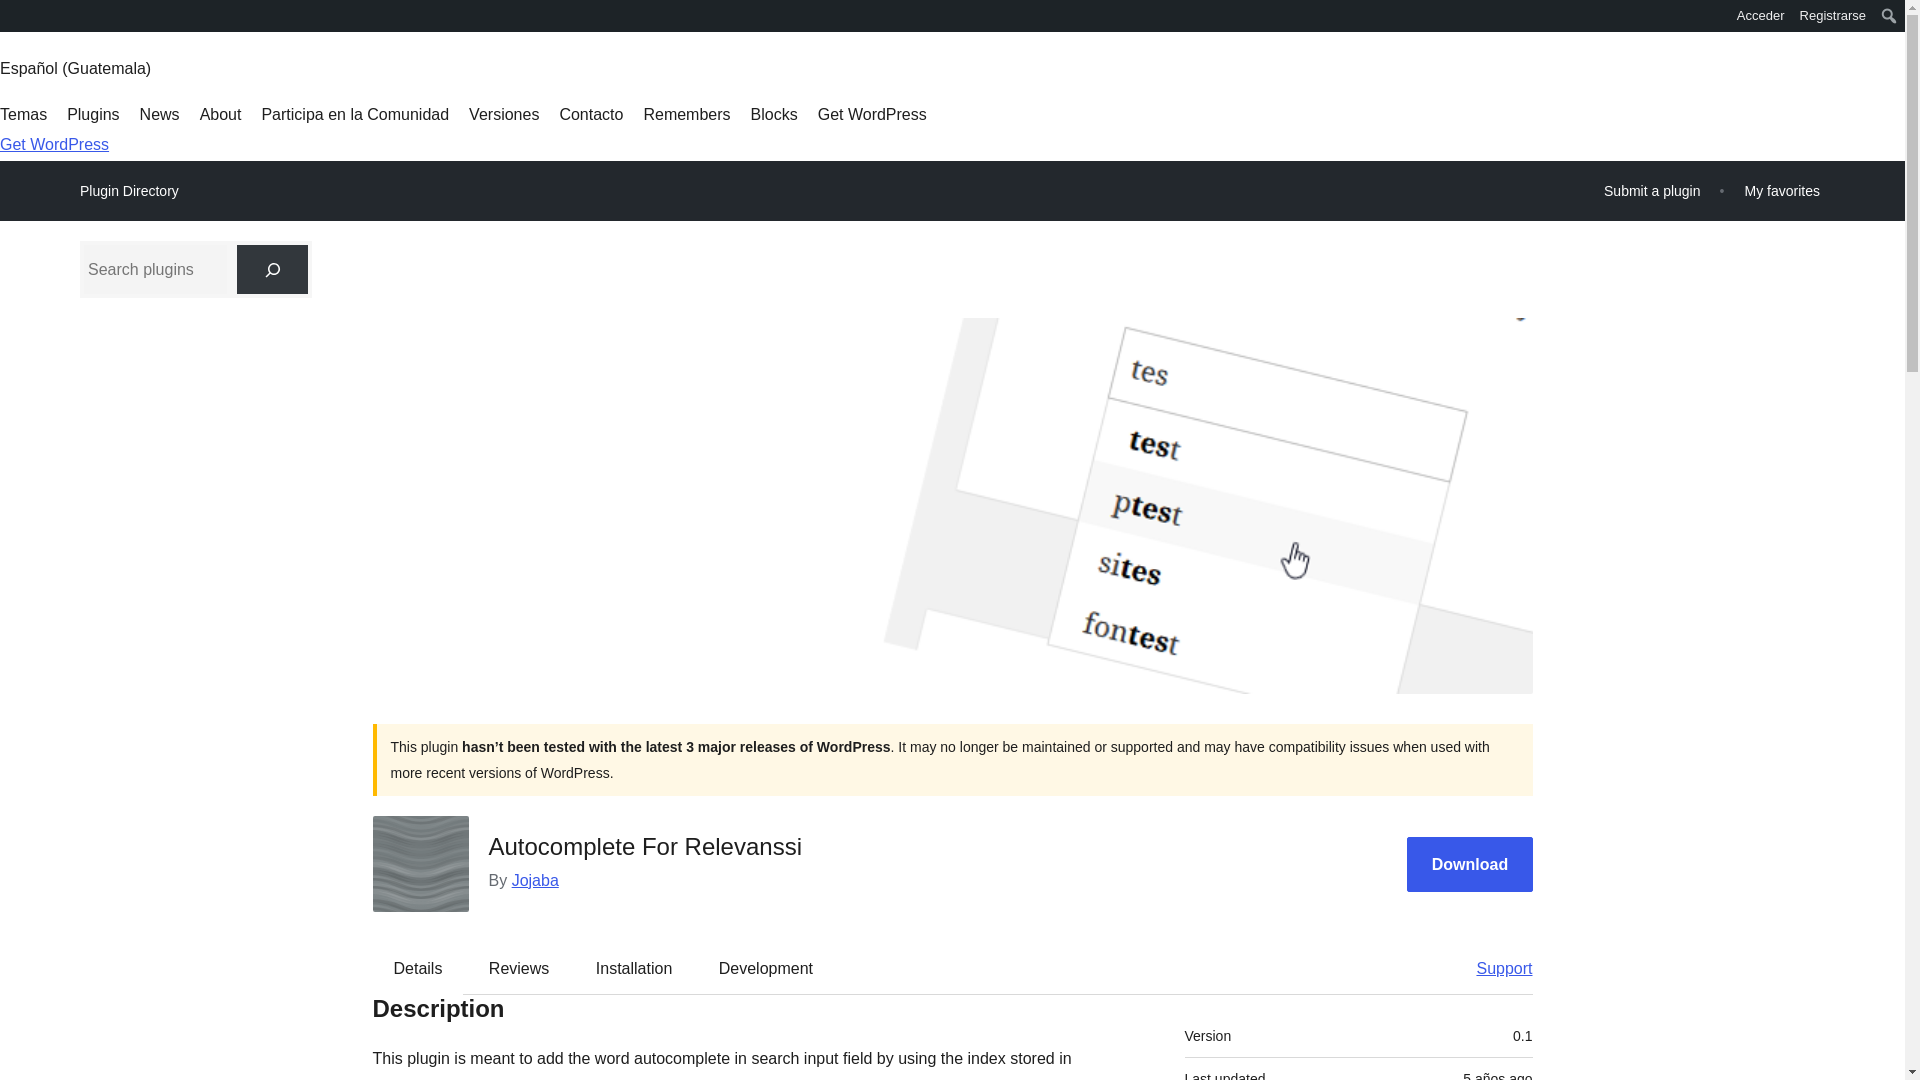 Image resolution: width=1920 pixels, height=1080 pixels. What do you see at coordinates (774, 114) in the screenshot?
I see `Blocks` at bounding box center [774, 114].